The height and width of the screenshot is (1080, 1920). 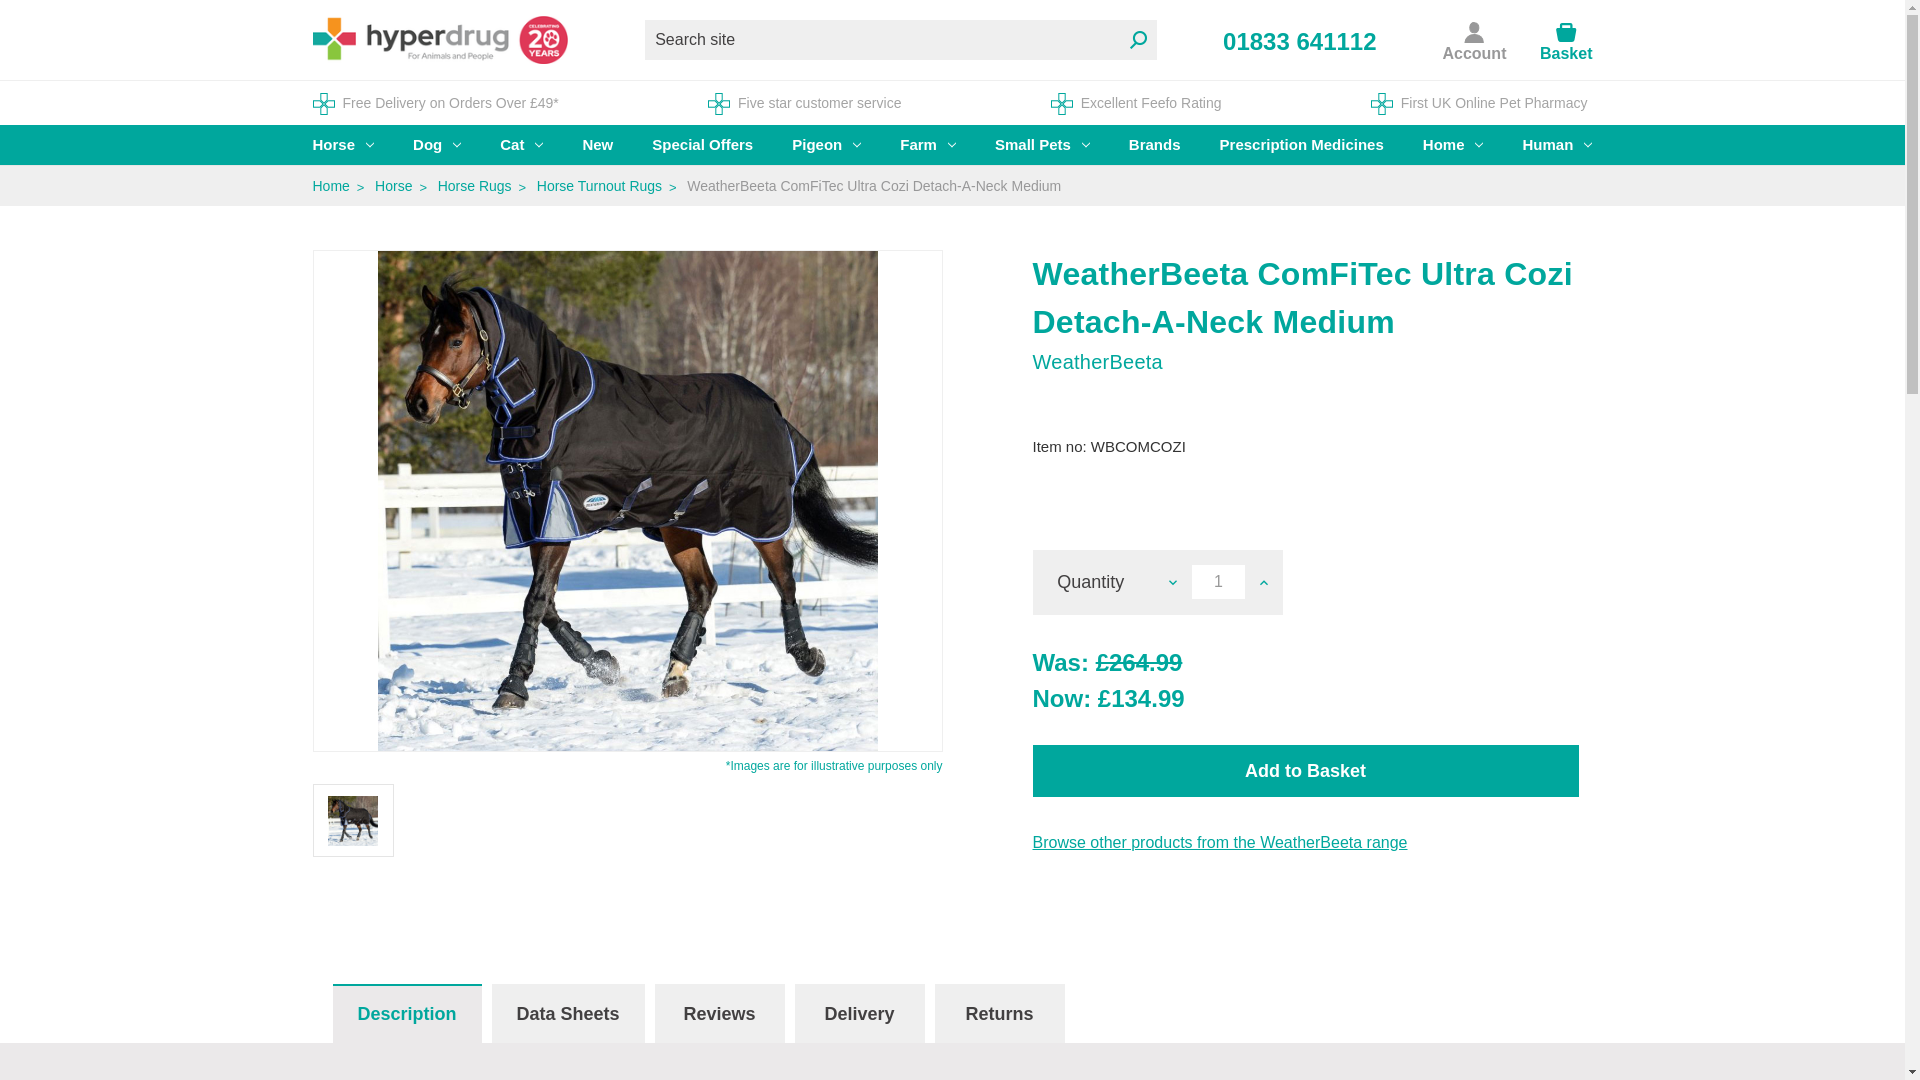 What do you see at coordinates (1218, 582) in the screenshot?
I see `1` at bounding box center [1218, 582].